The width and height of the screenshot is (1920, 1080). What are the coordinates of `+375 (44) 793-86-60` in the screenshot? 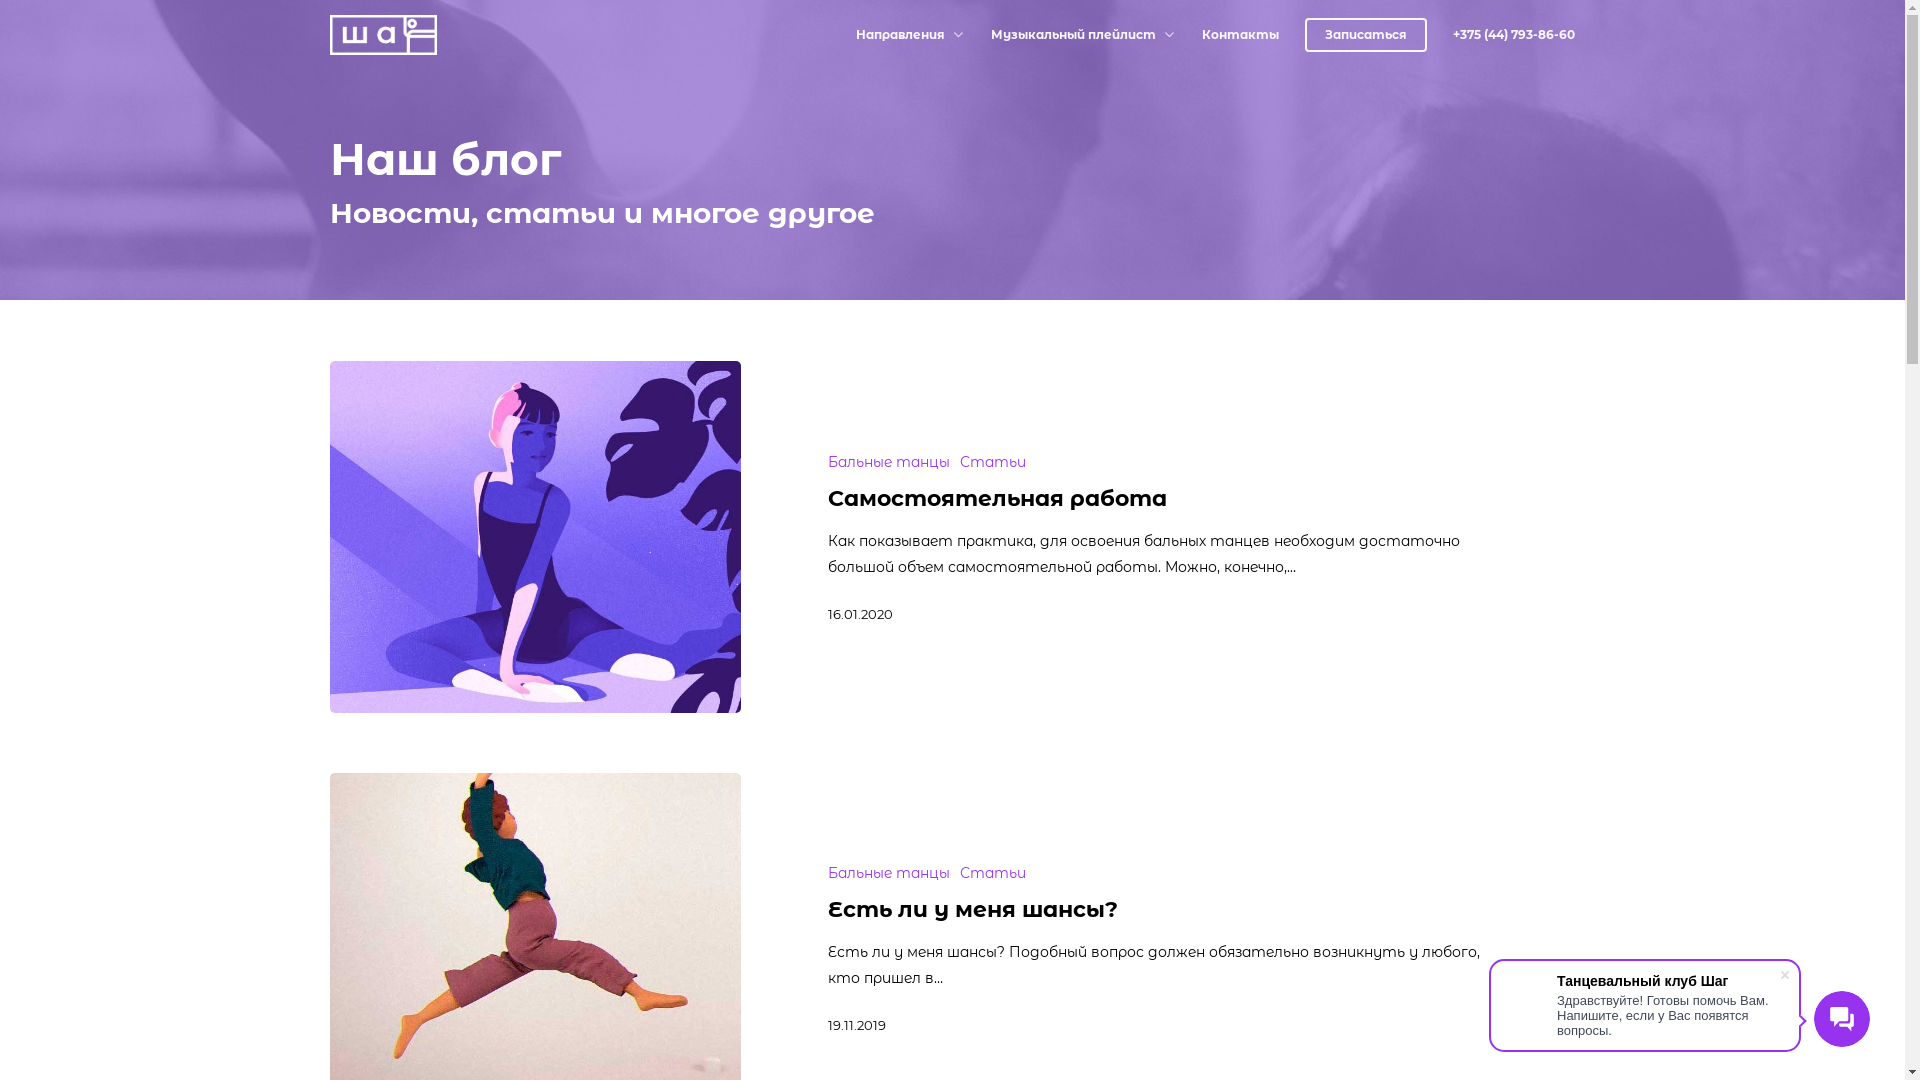 It's located at (1514, 35).